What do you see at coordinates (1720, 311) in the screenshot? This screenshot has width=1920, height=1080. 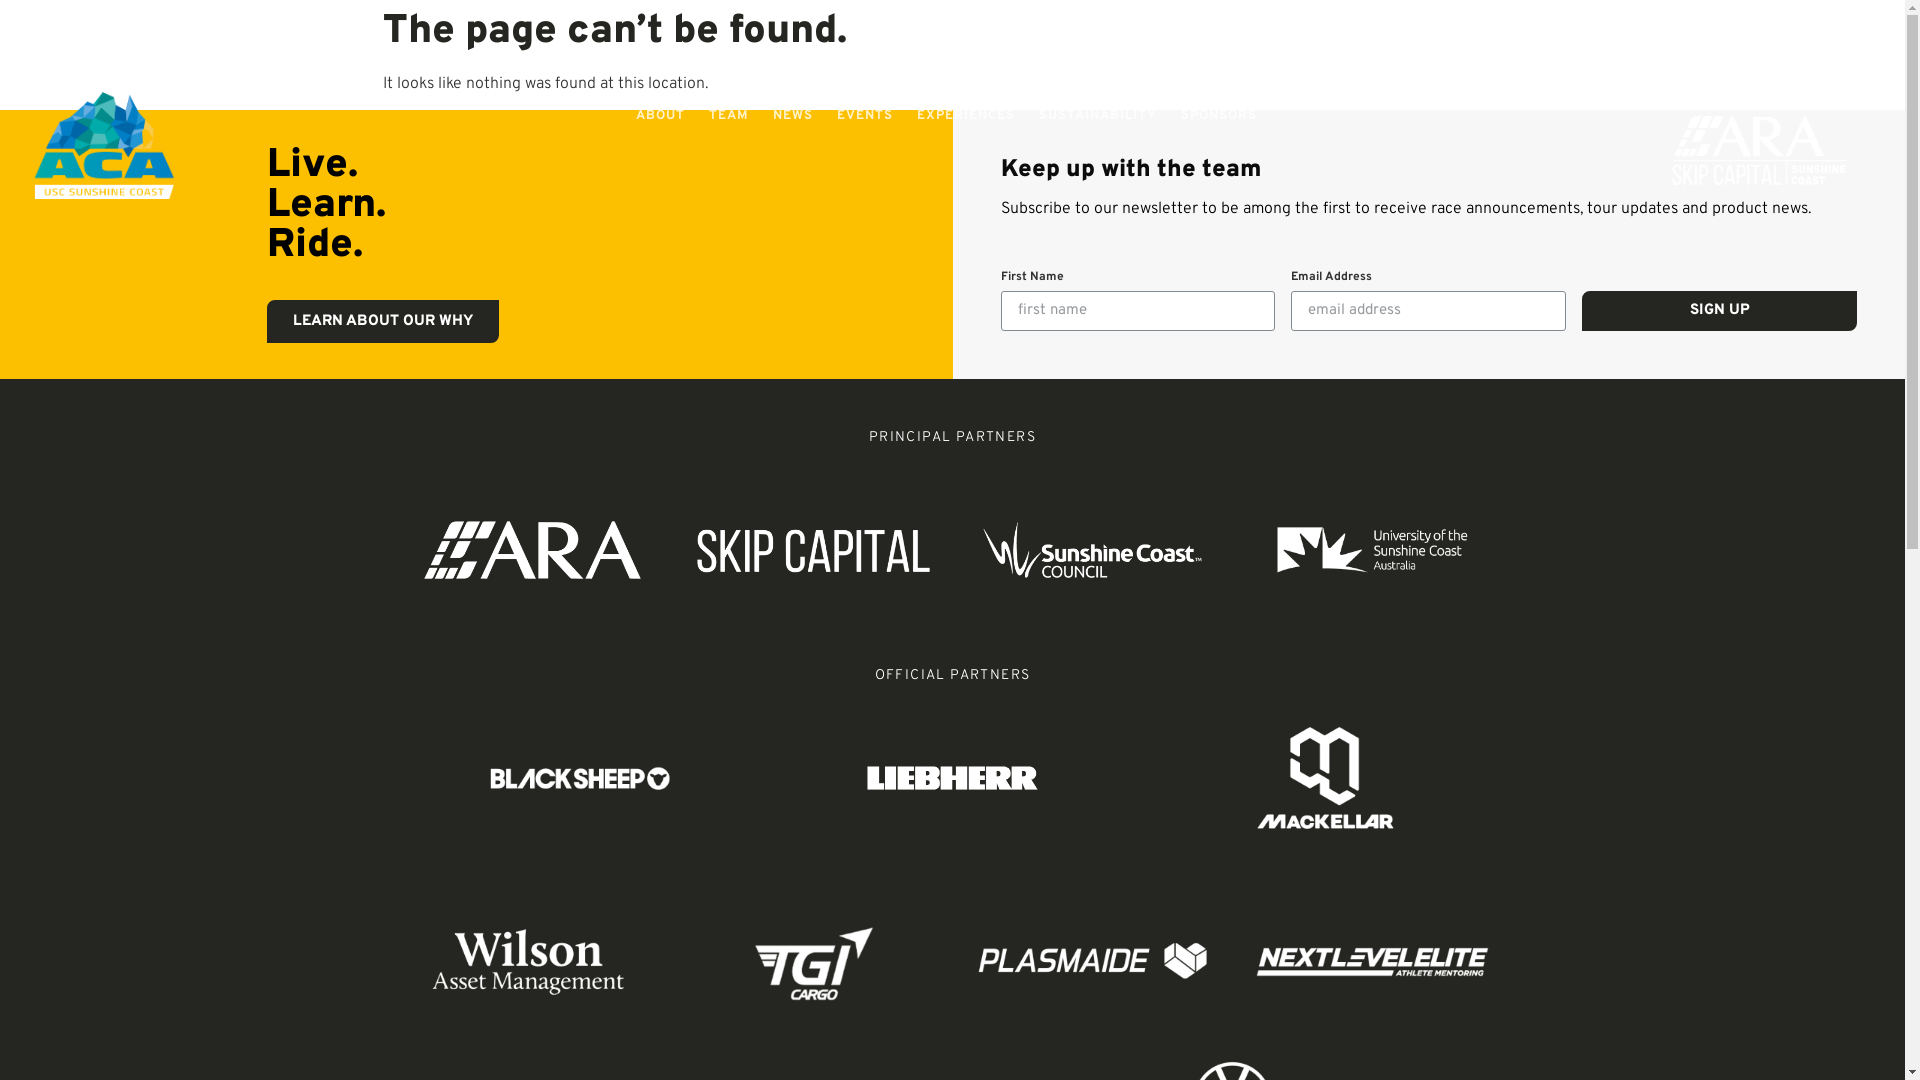 I see `SIGN UP` at bounding box center [1720, 311].